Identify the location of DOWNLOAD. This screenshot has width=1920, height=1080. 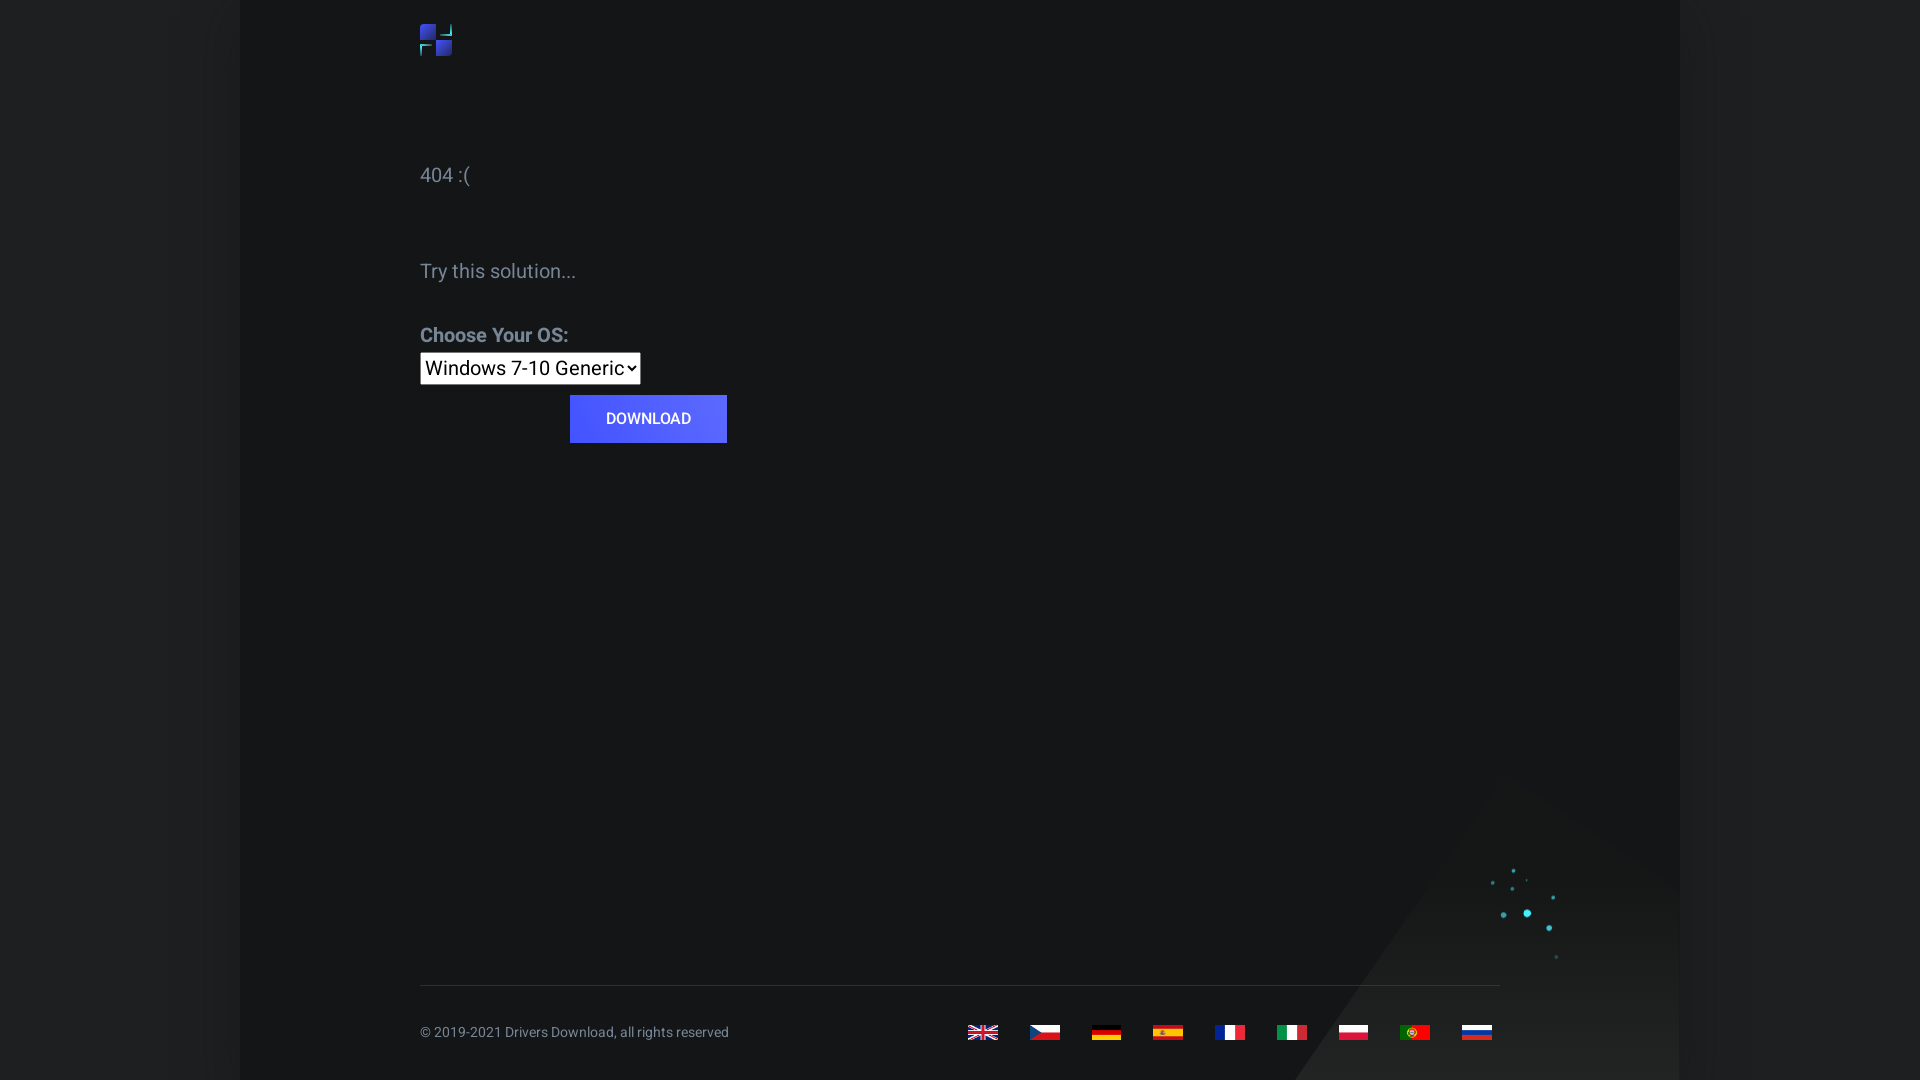
(648, 419).